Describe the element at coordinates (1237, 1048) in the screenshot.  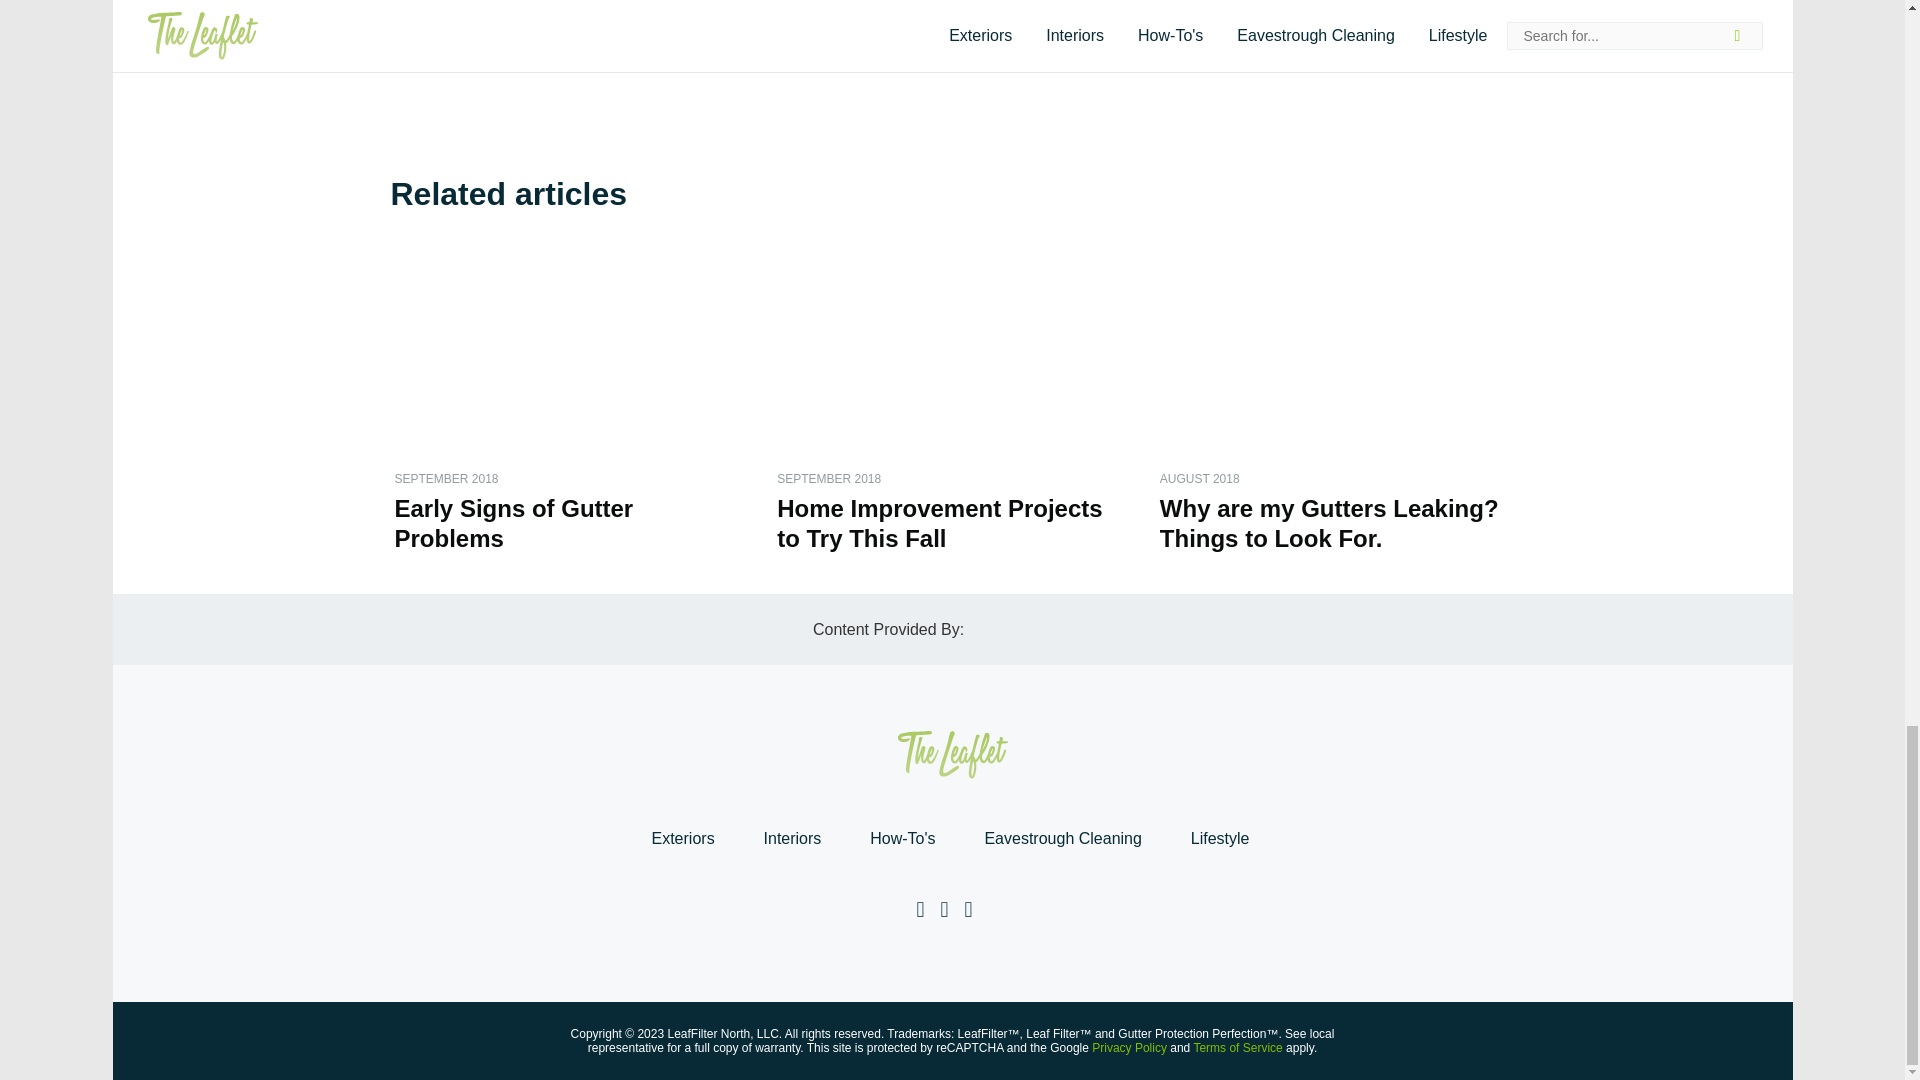
I see `Terms of Service` at that location.